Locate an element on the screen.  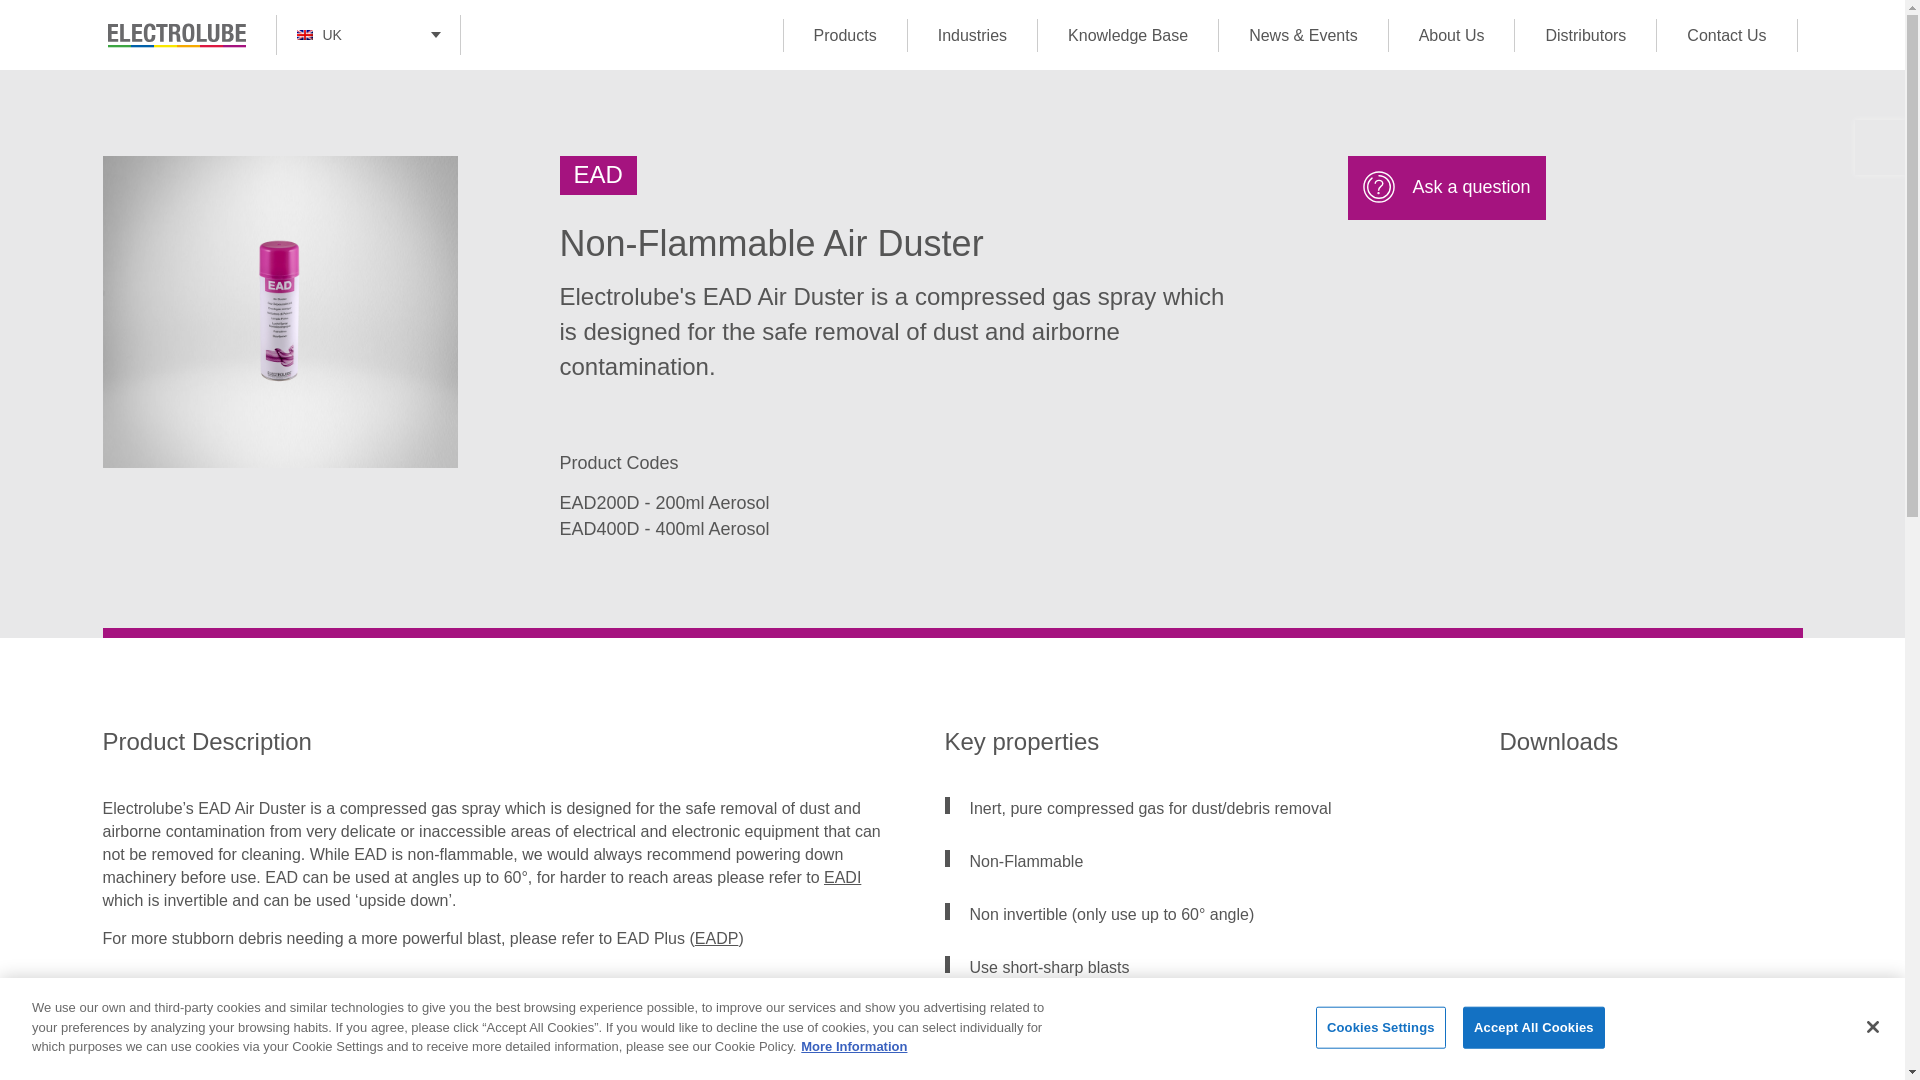
Contact Us is located at coordinates (1726, 34).